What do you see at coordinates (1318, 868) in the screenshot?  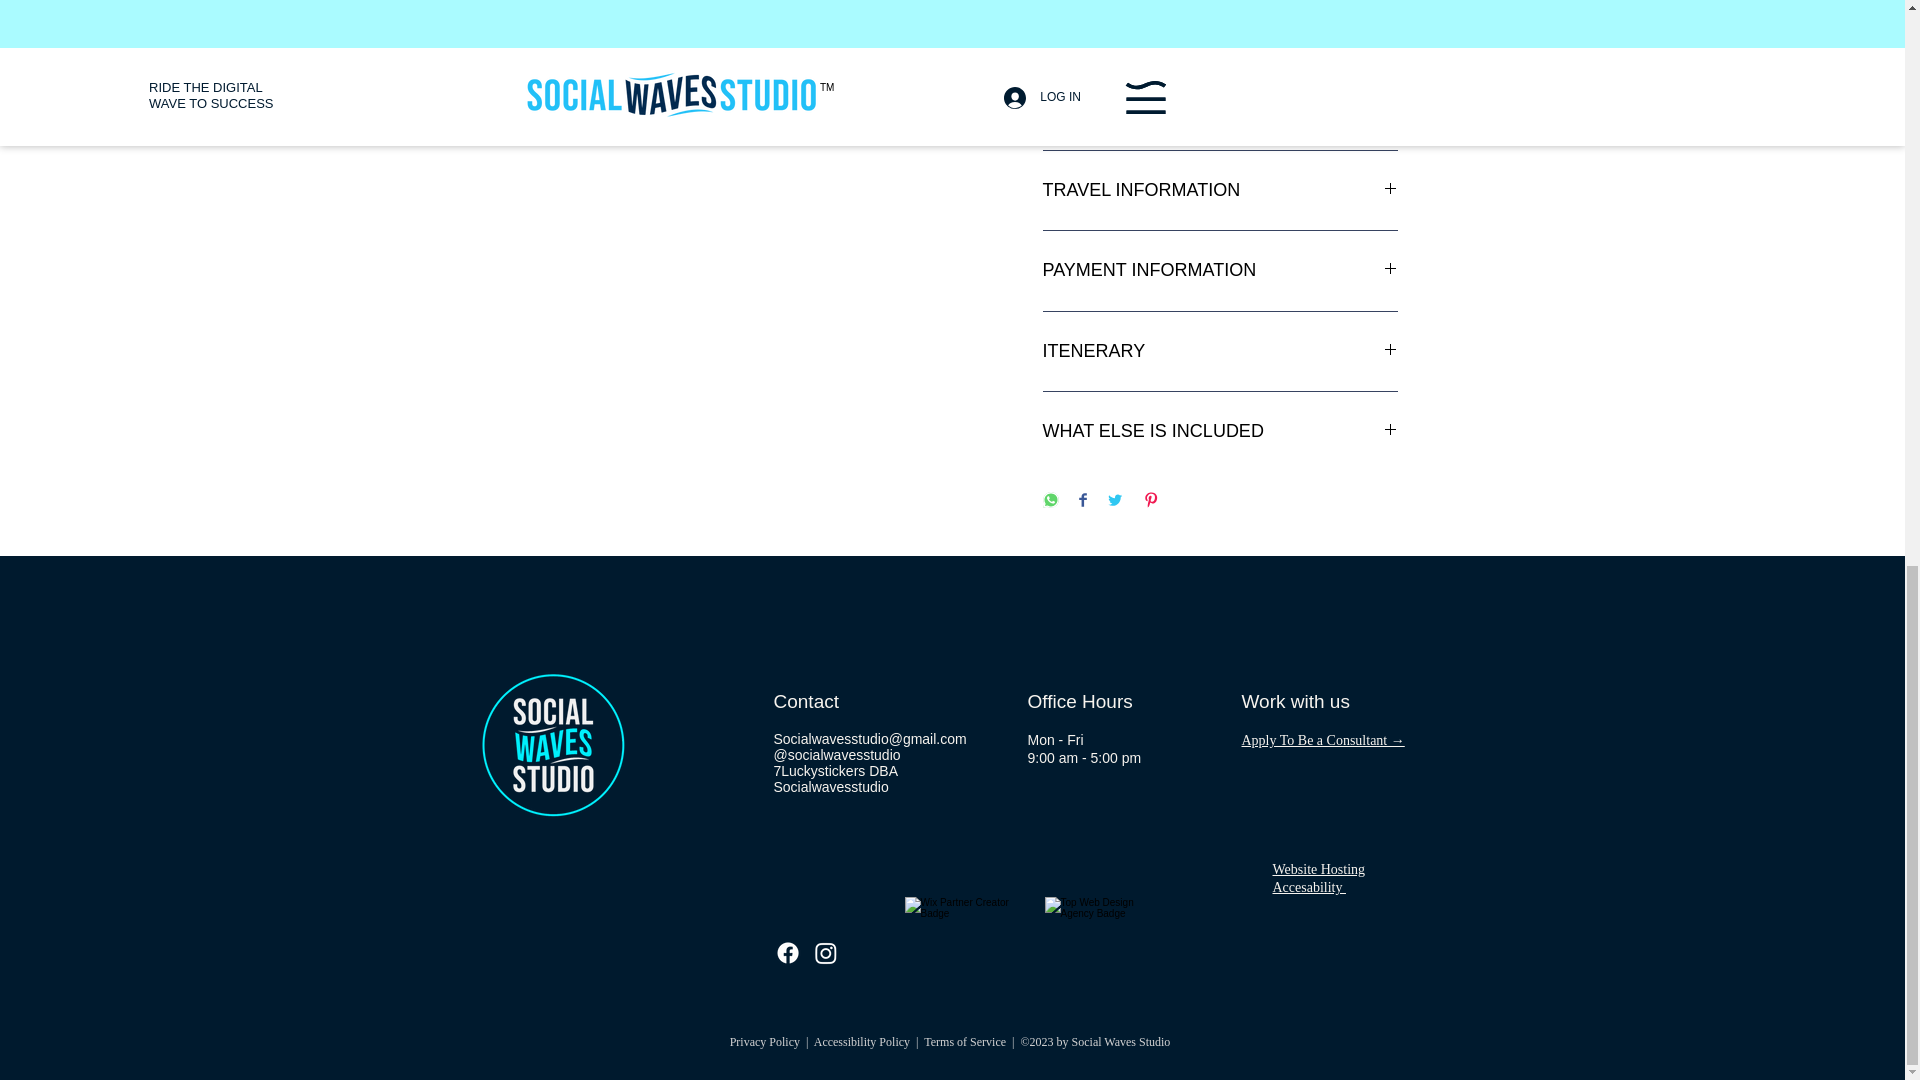 I see `Website Hosting` at bounding box center [1318, 868].